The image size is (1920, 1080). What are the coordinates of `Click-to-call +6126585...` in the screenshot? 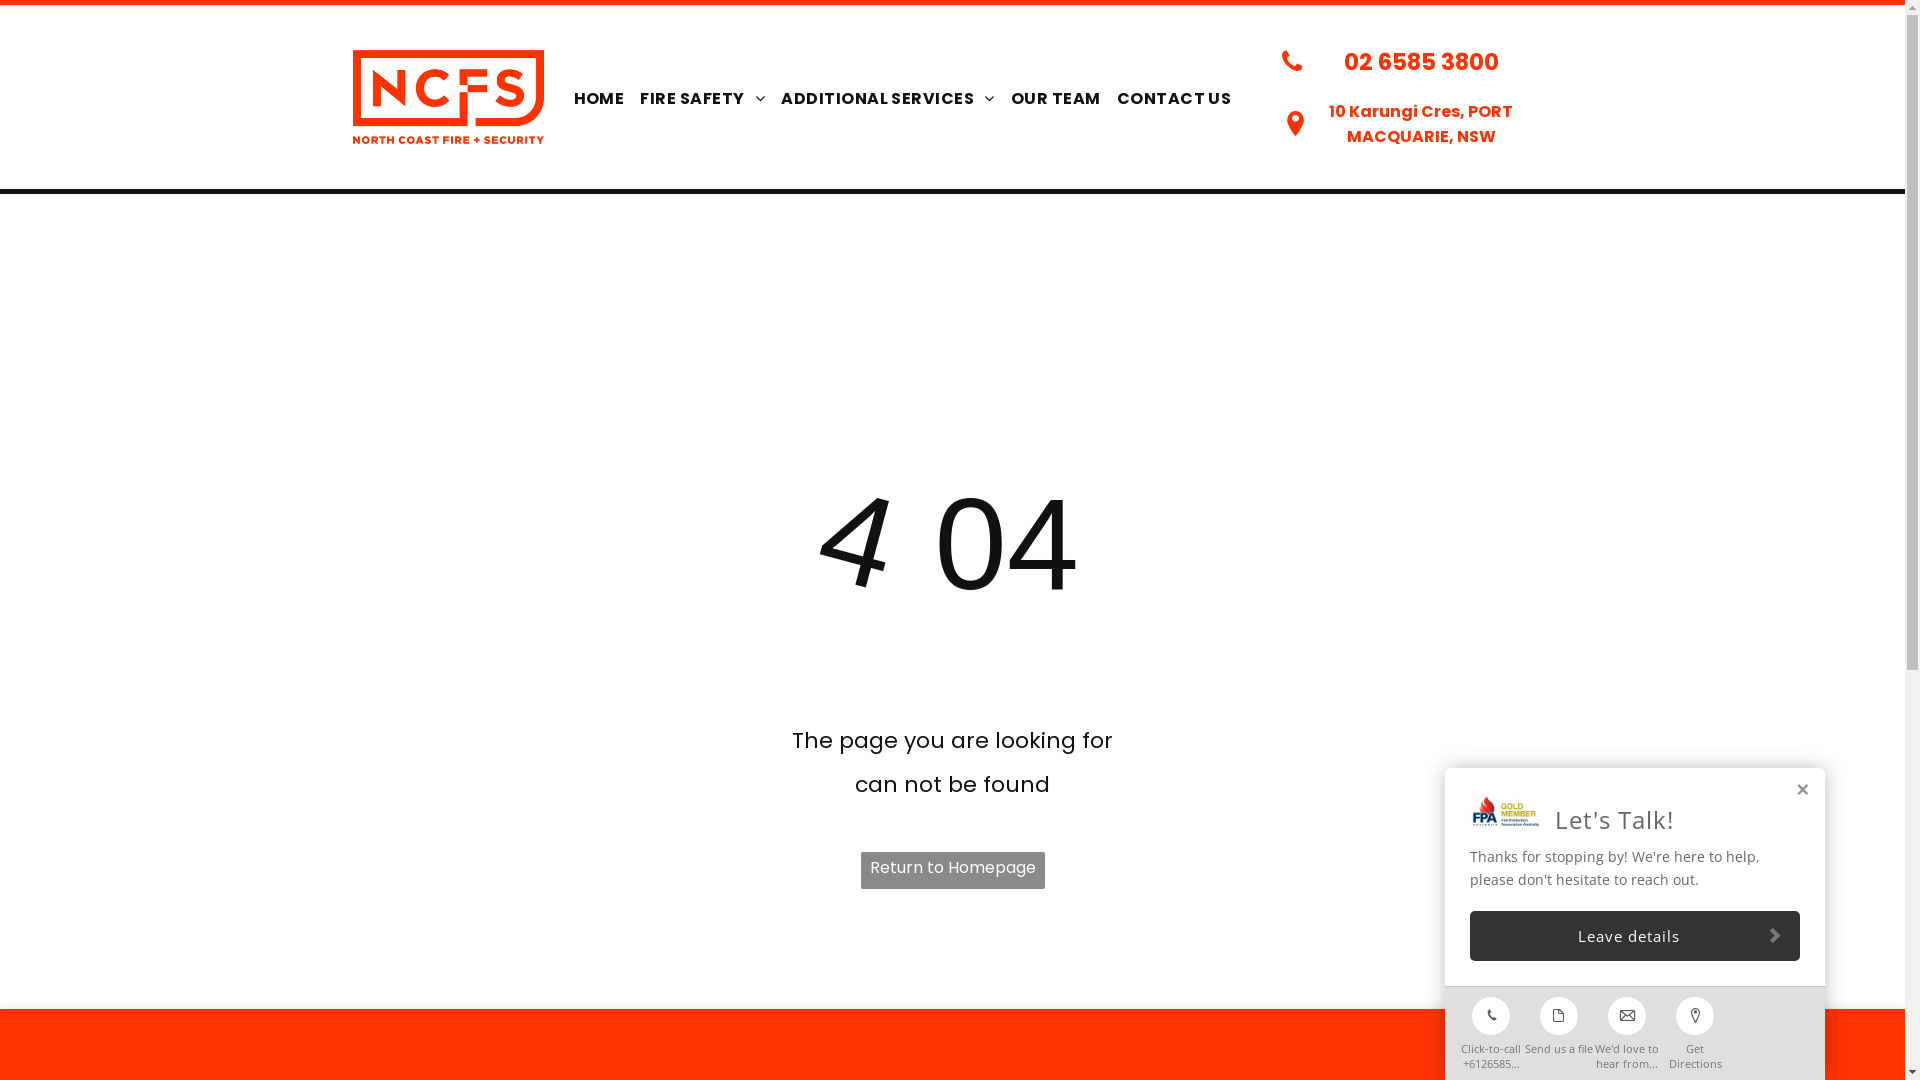 It's located at (1491, 1029).